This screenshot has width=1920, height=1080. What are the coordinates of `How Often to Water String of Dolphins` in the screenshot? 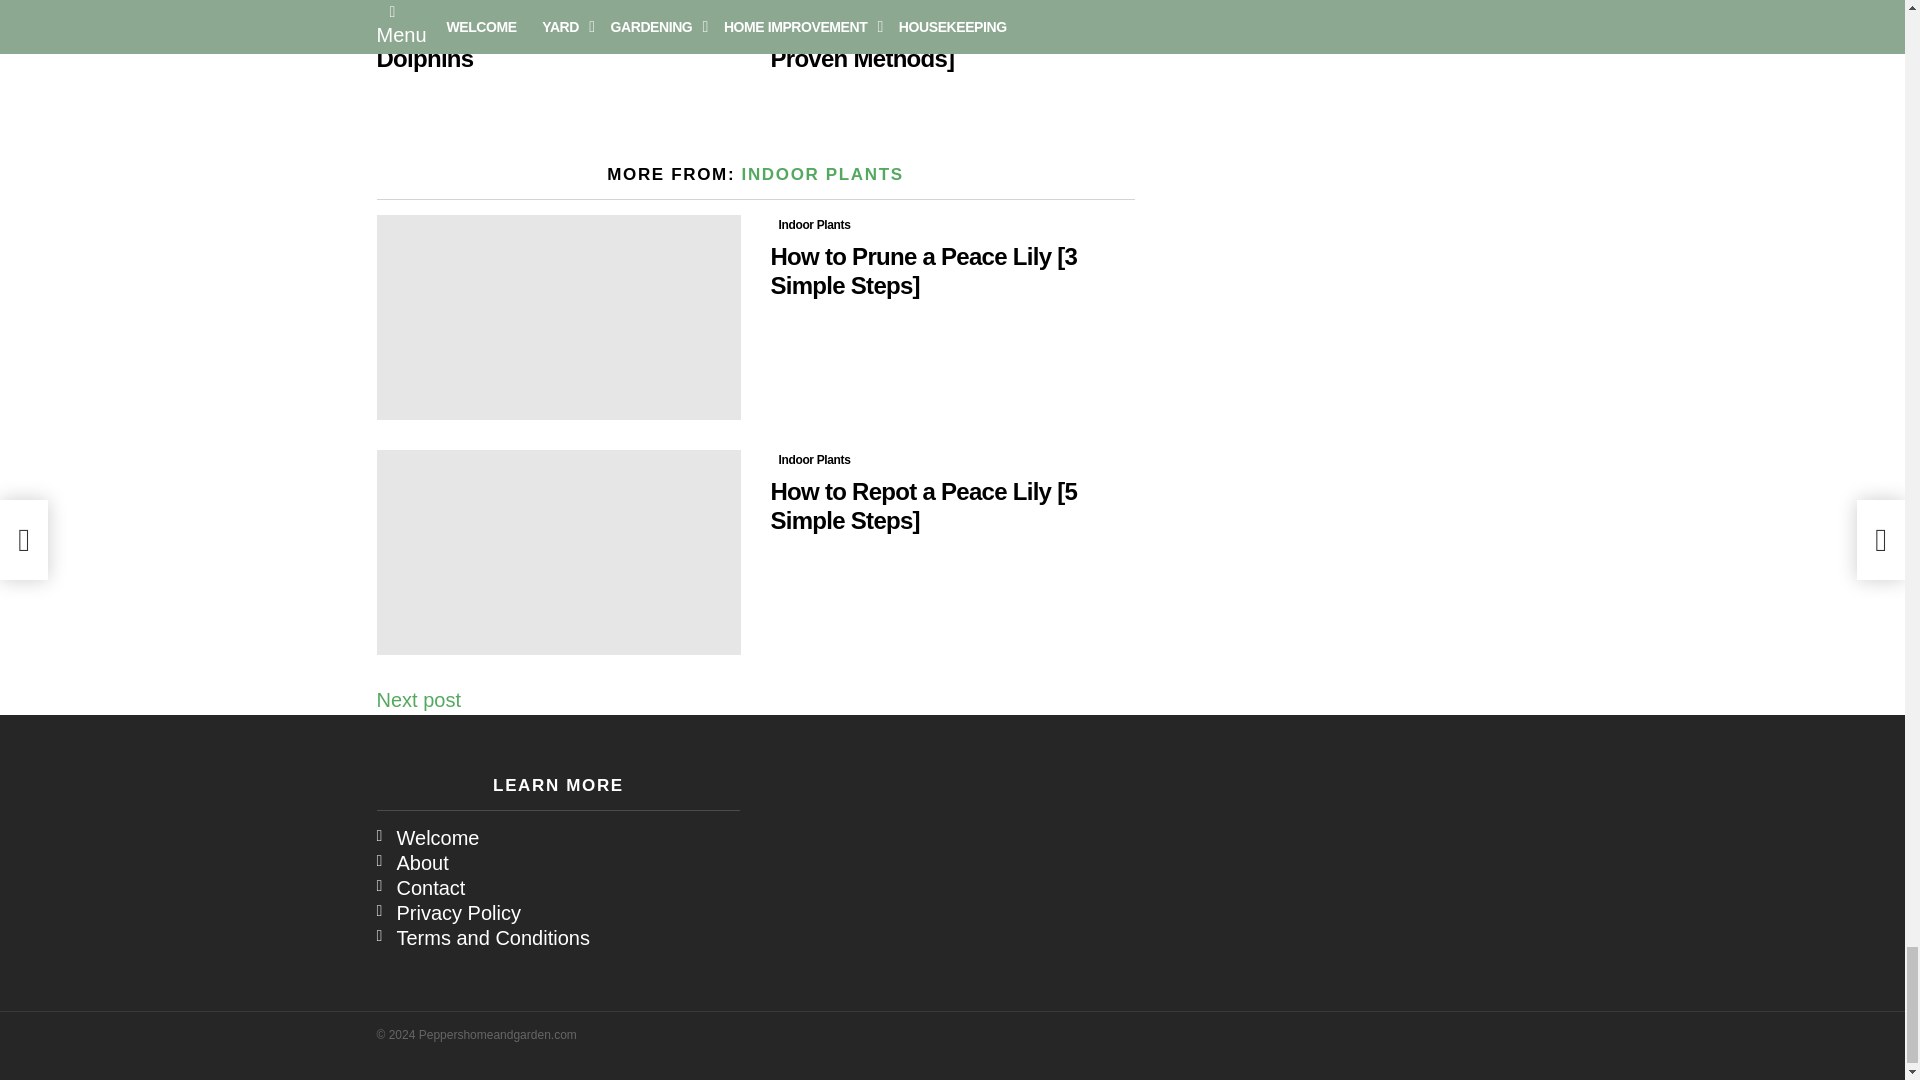 It's located at (558, 2).